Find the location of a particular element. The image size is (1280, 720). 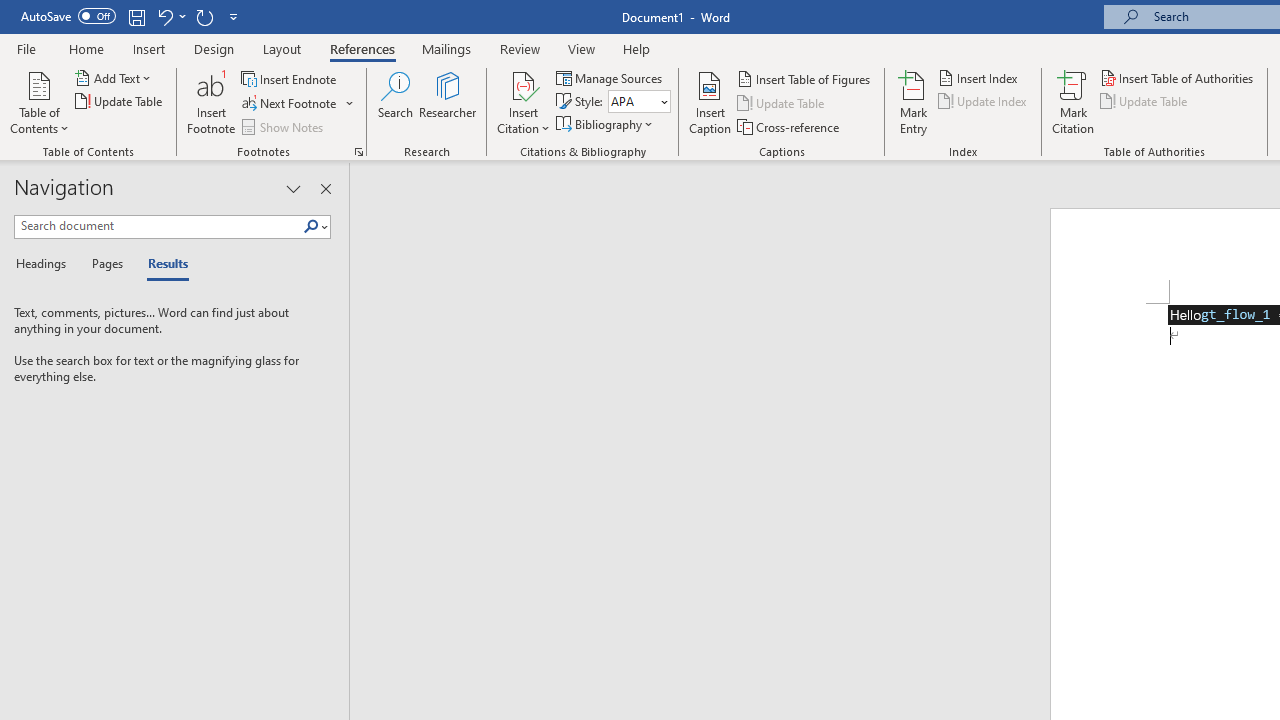

Layout is located at coordinates (282, 48).